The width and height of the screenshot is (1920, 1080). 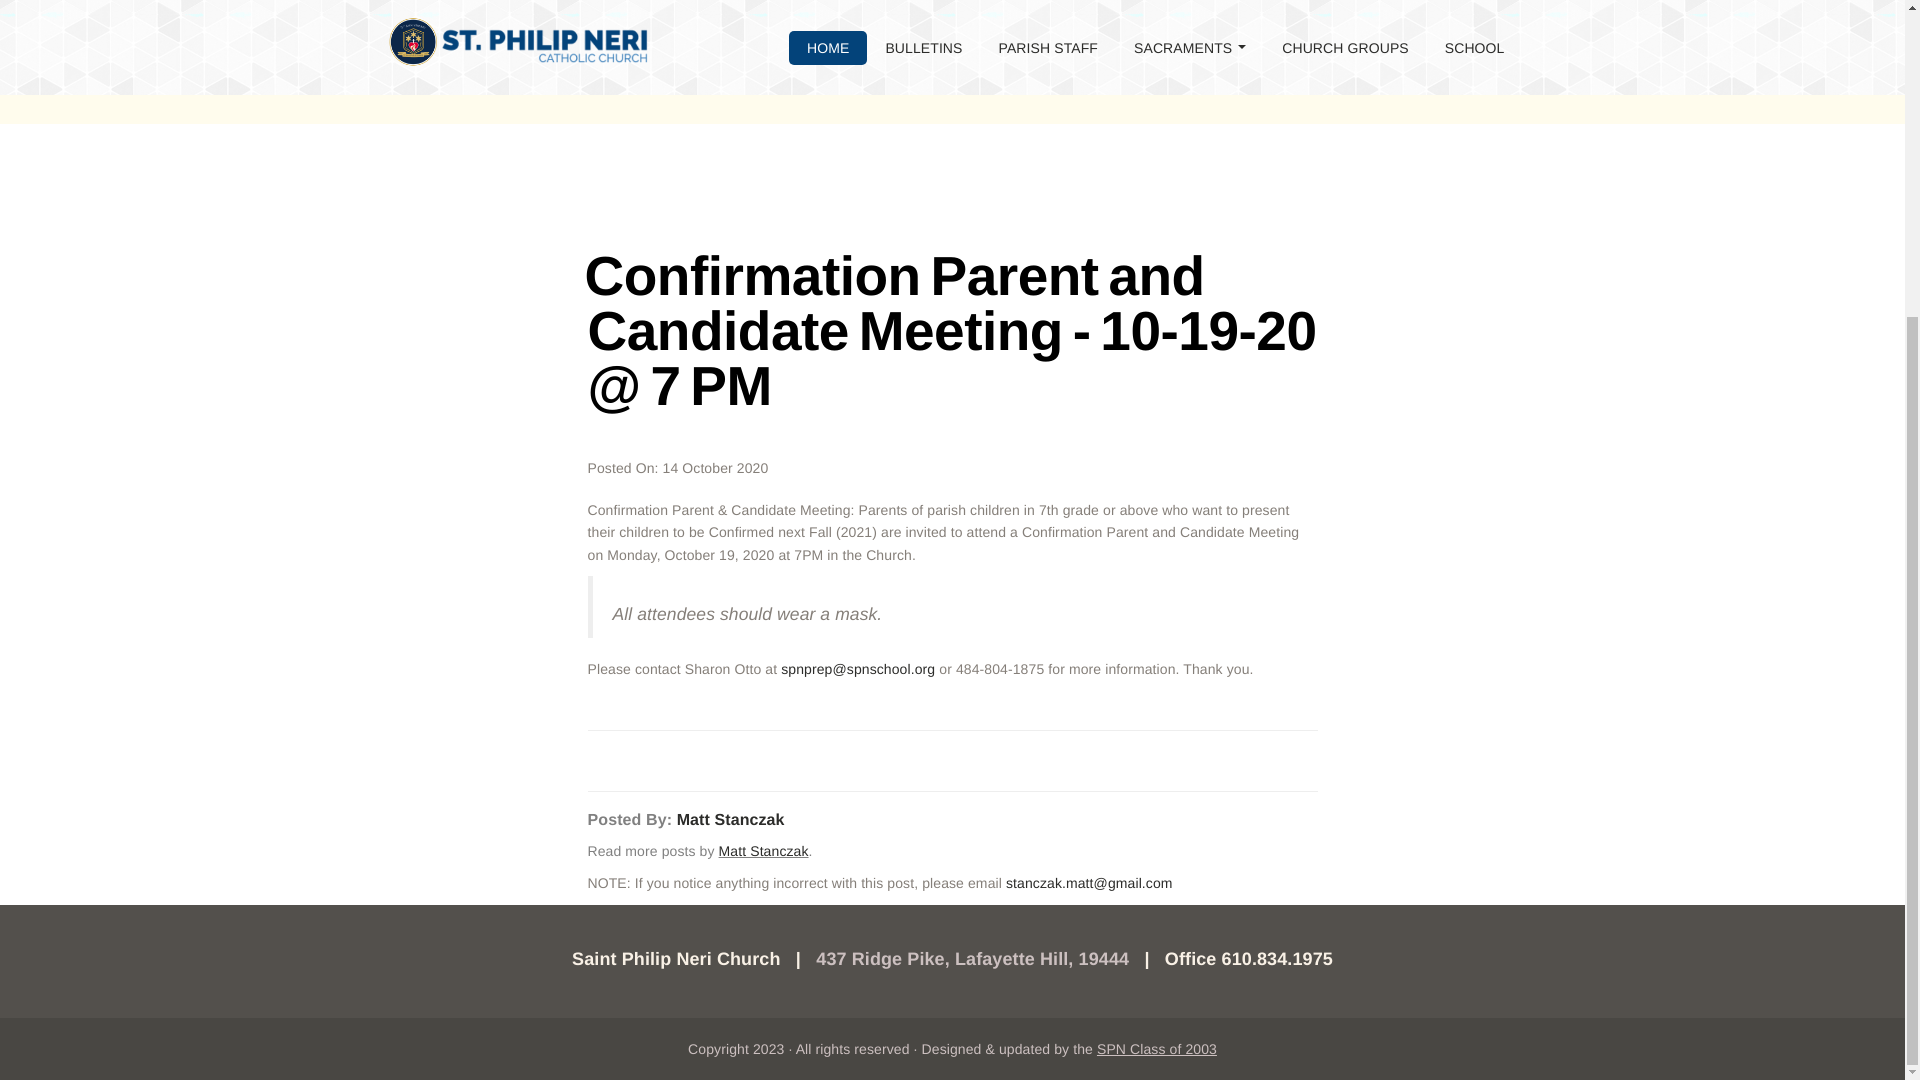 I want to click on Matt Stanczak, so click(x=763, y=850).